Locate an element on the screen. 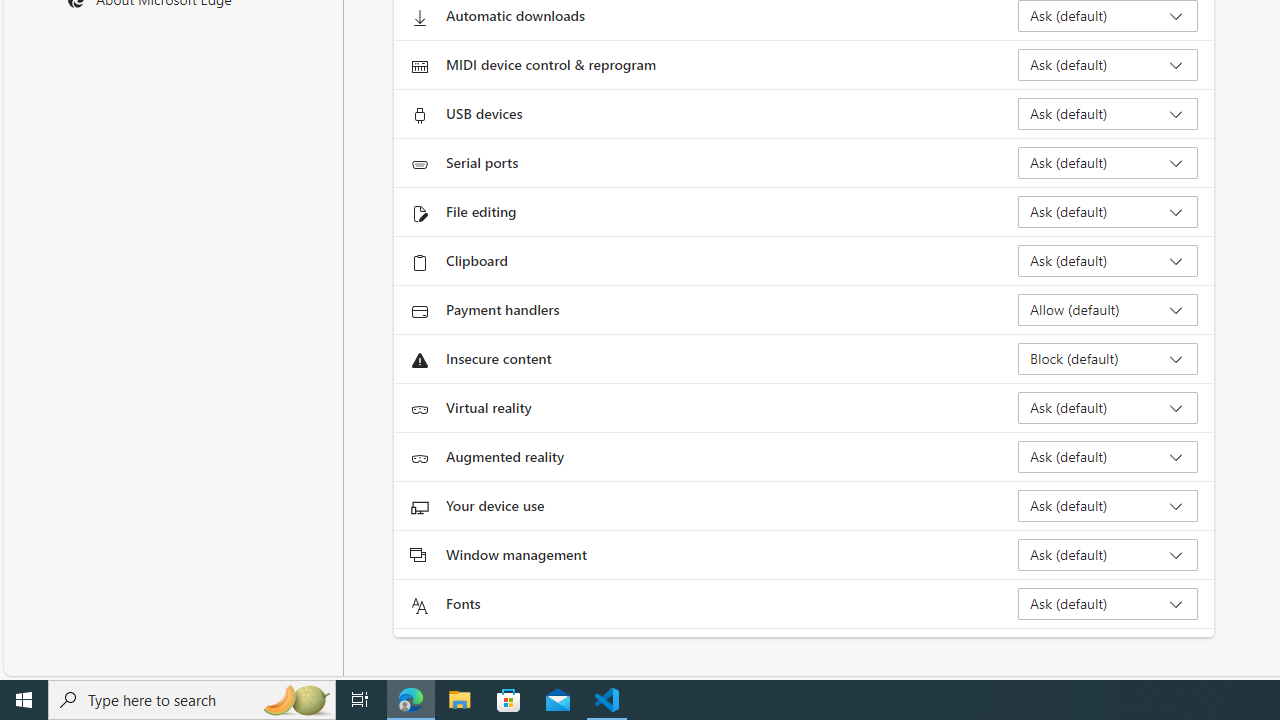  Insecure content Block (default) is located at coordinates (1108, 358).